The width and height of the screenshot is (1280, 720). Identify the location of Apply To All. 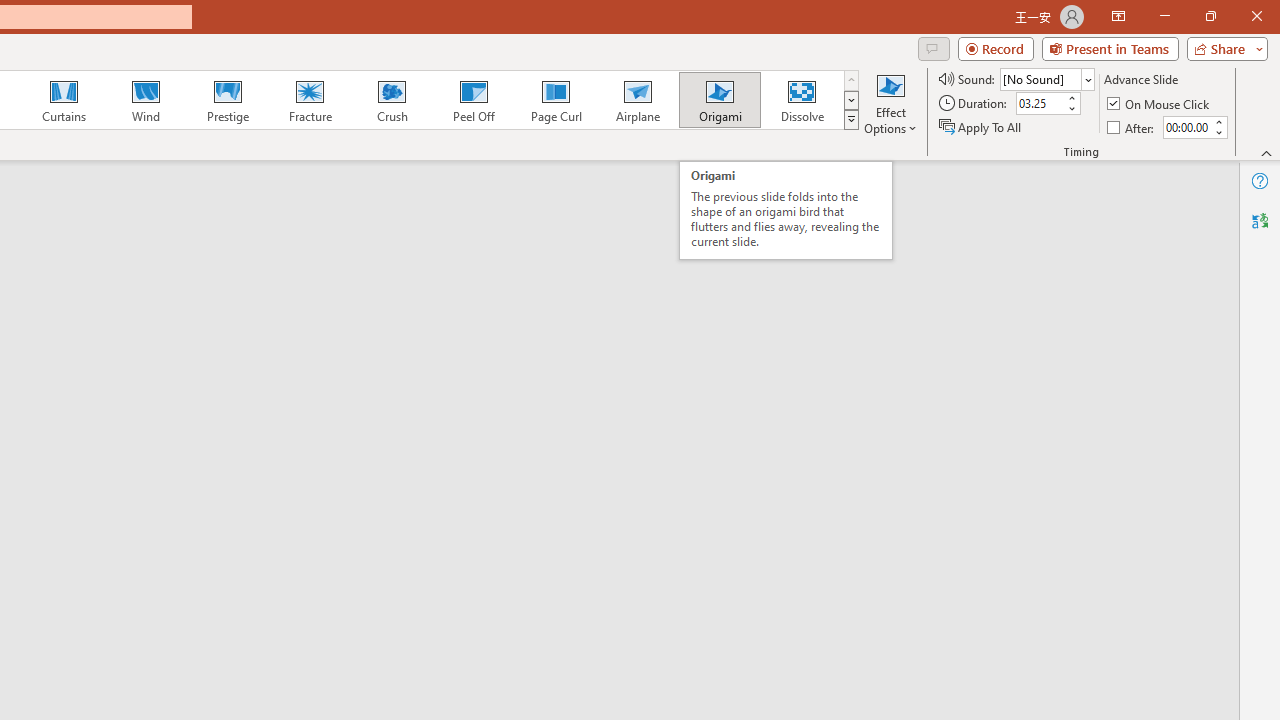
(981, 126).